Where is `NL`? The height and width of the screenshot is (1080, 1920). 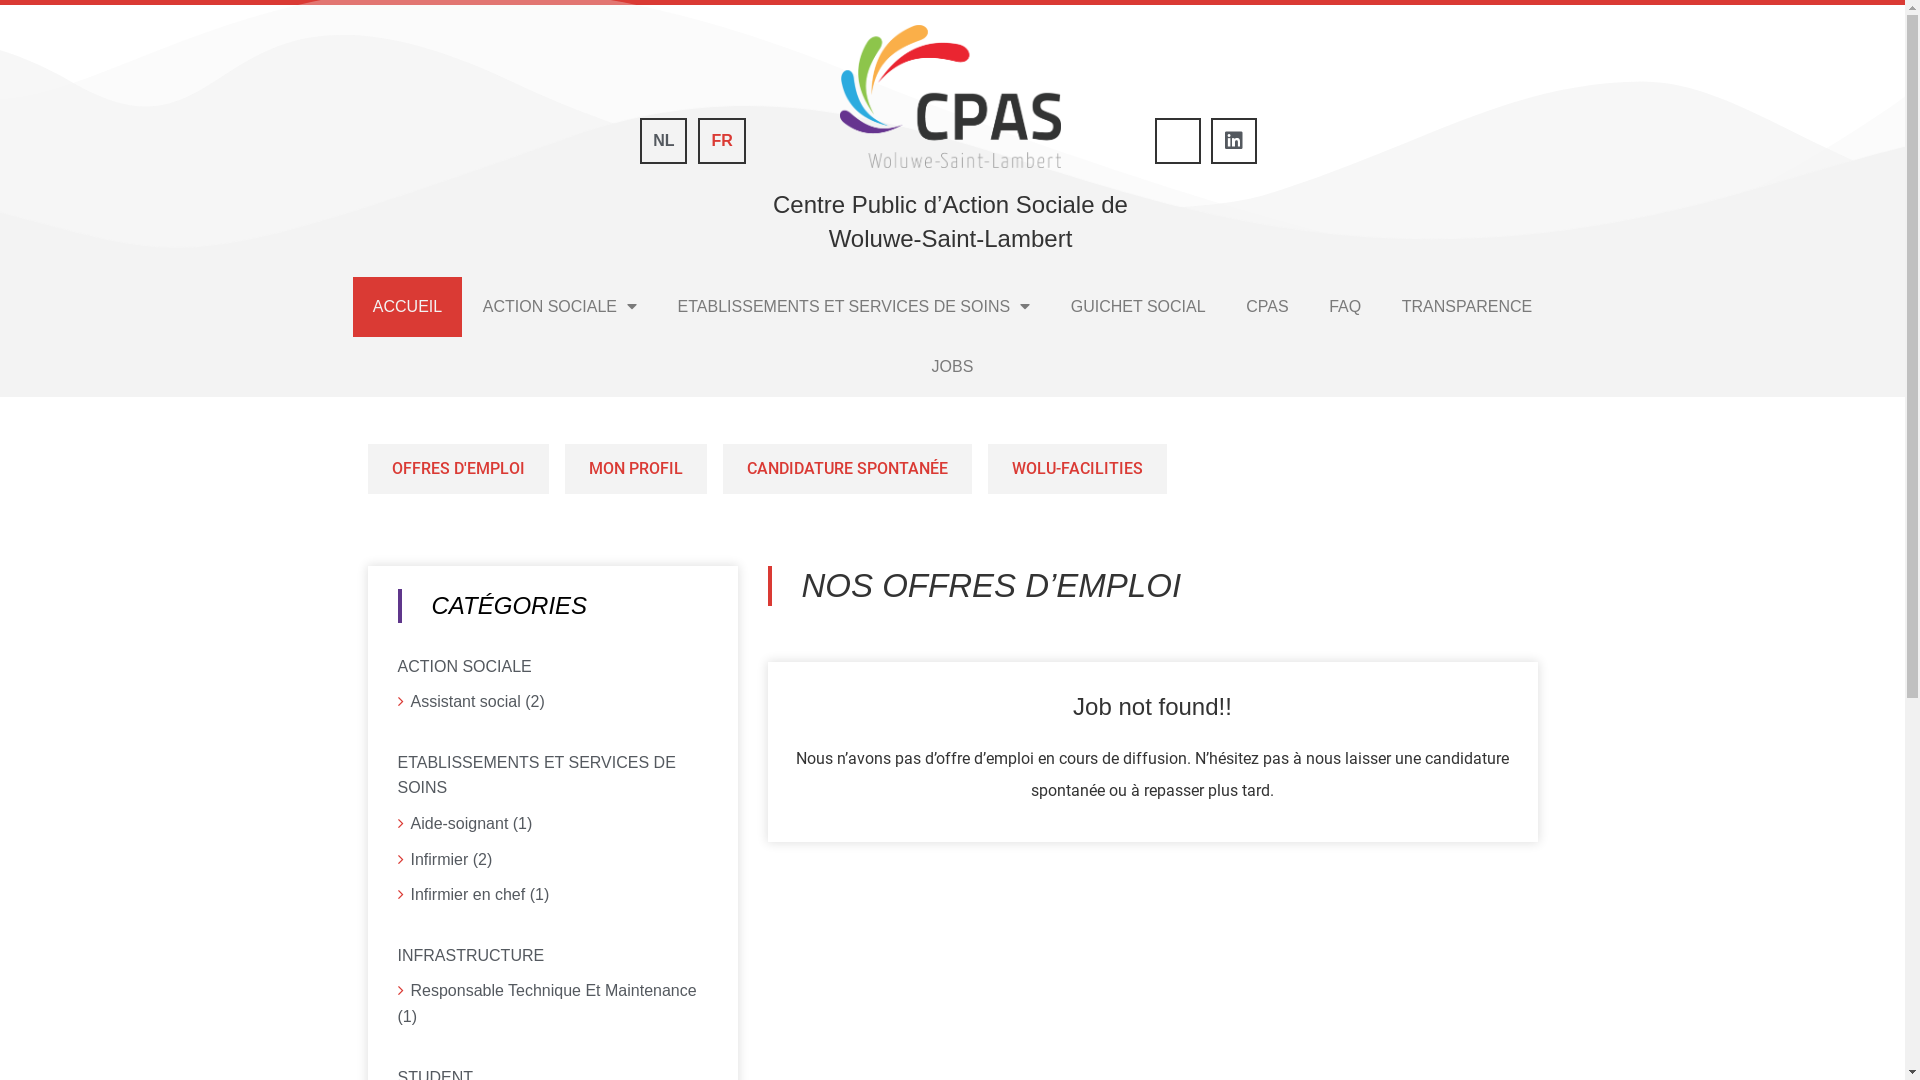
NL is located at coordinates (664, 141).